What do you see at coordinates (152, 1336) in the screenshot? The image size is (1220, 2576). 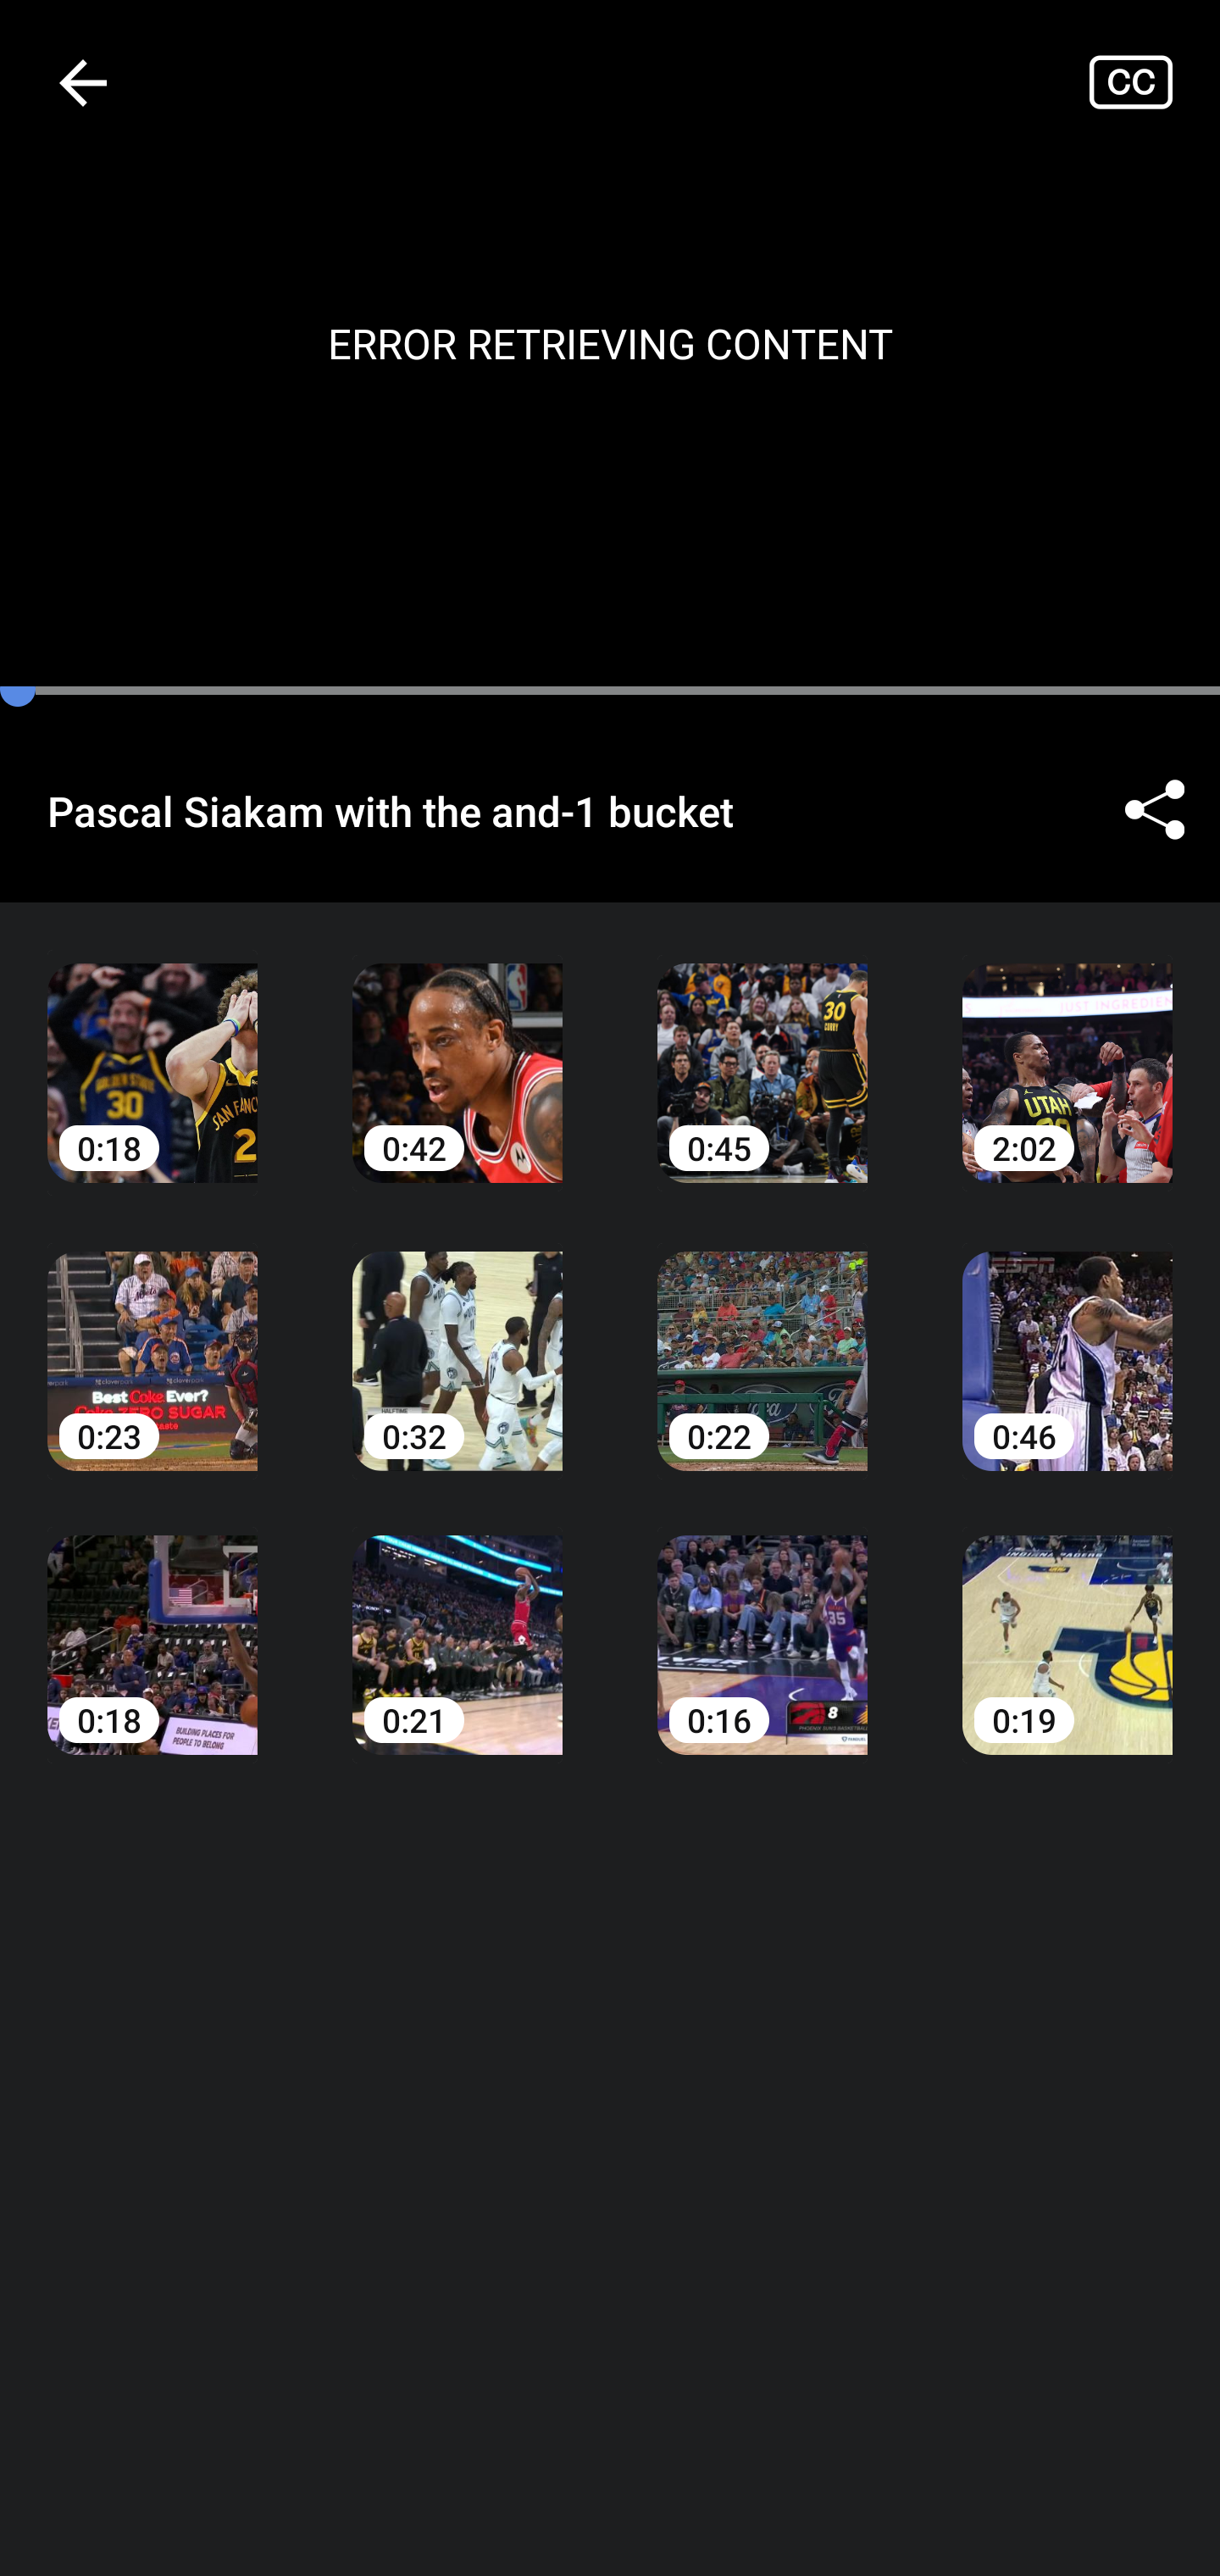 I see `0:23` at bounding box center [152, 1336].